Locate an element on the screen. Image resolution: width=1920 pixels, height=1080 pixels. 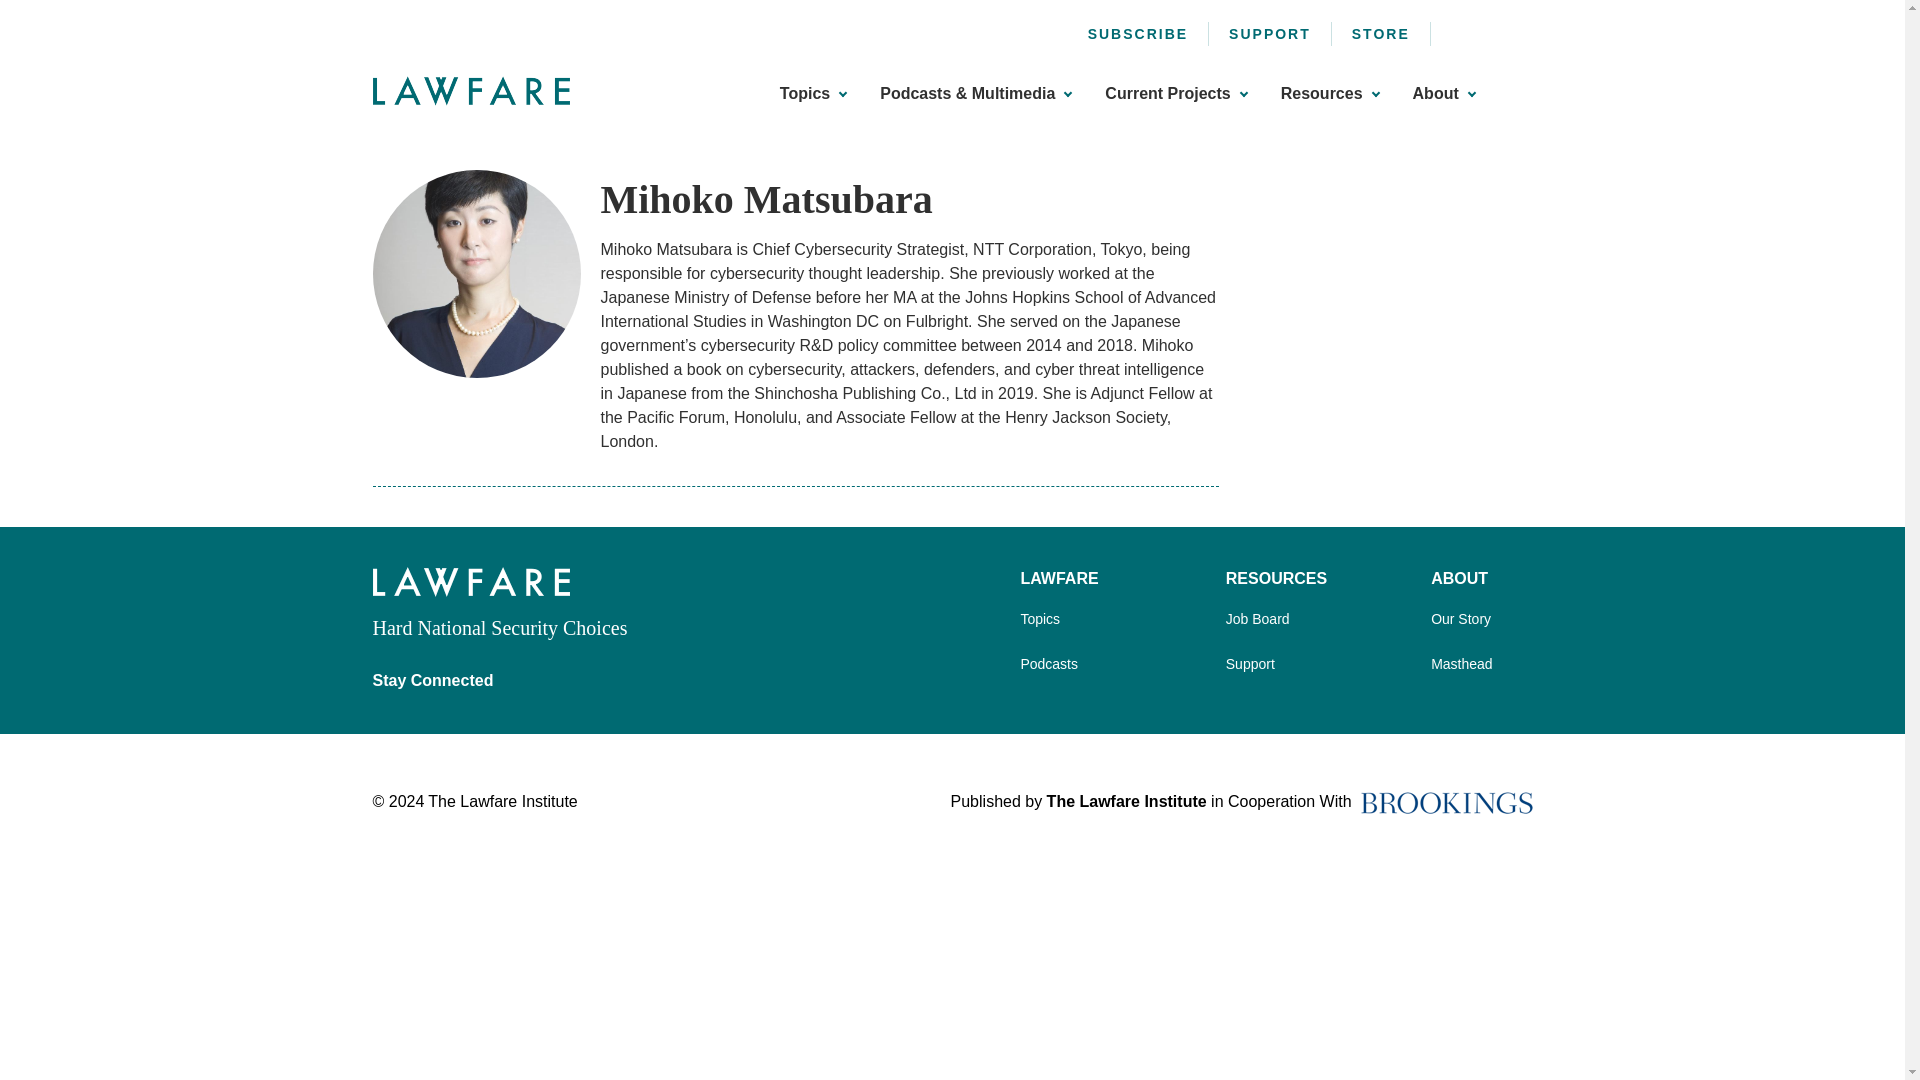
Current Projects is located at coordinates (1176, 94).